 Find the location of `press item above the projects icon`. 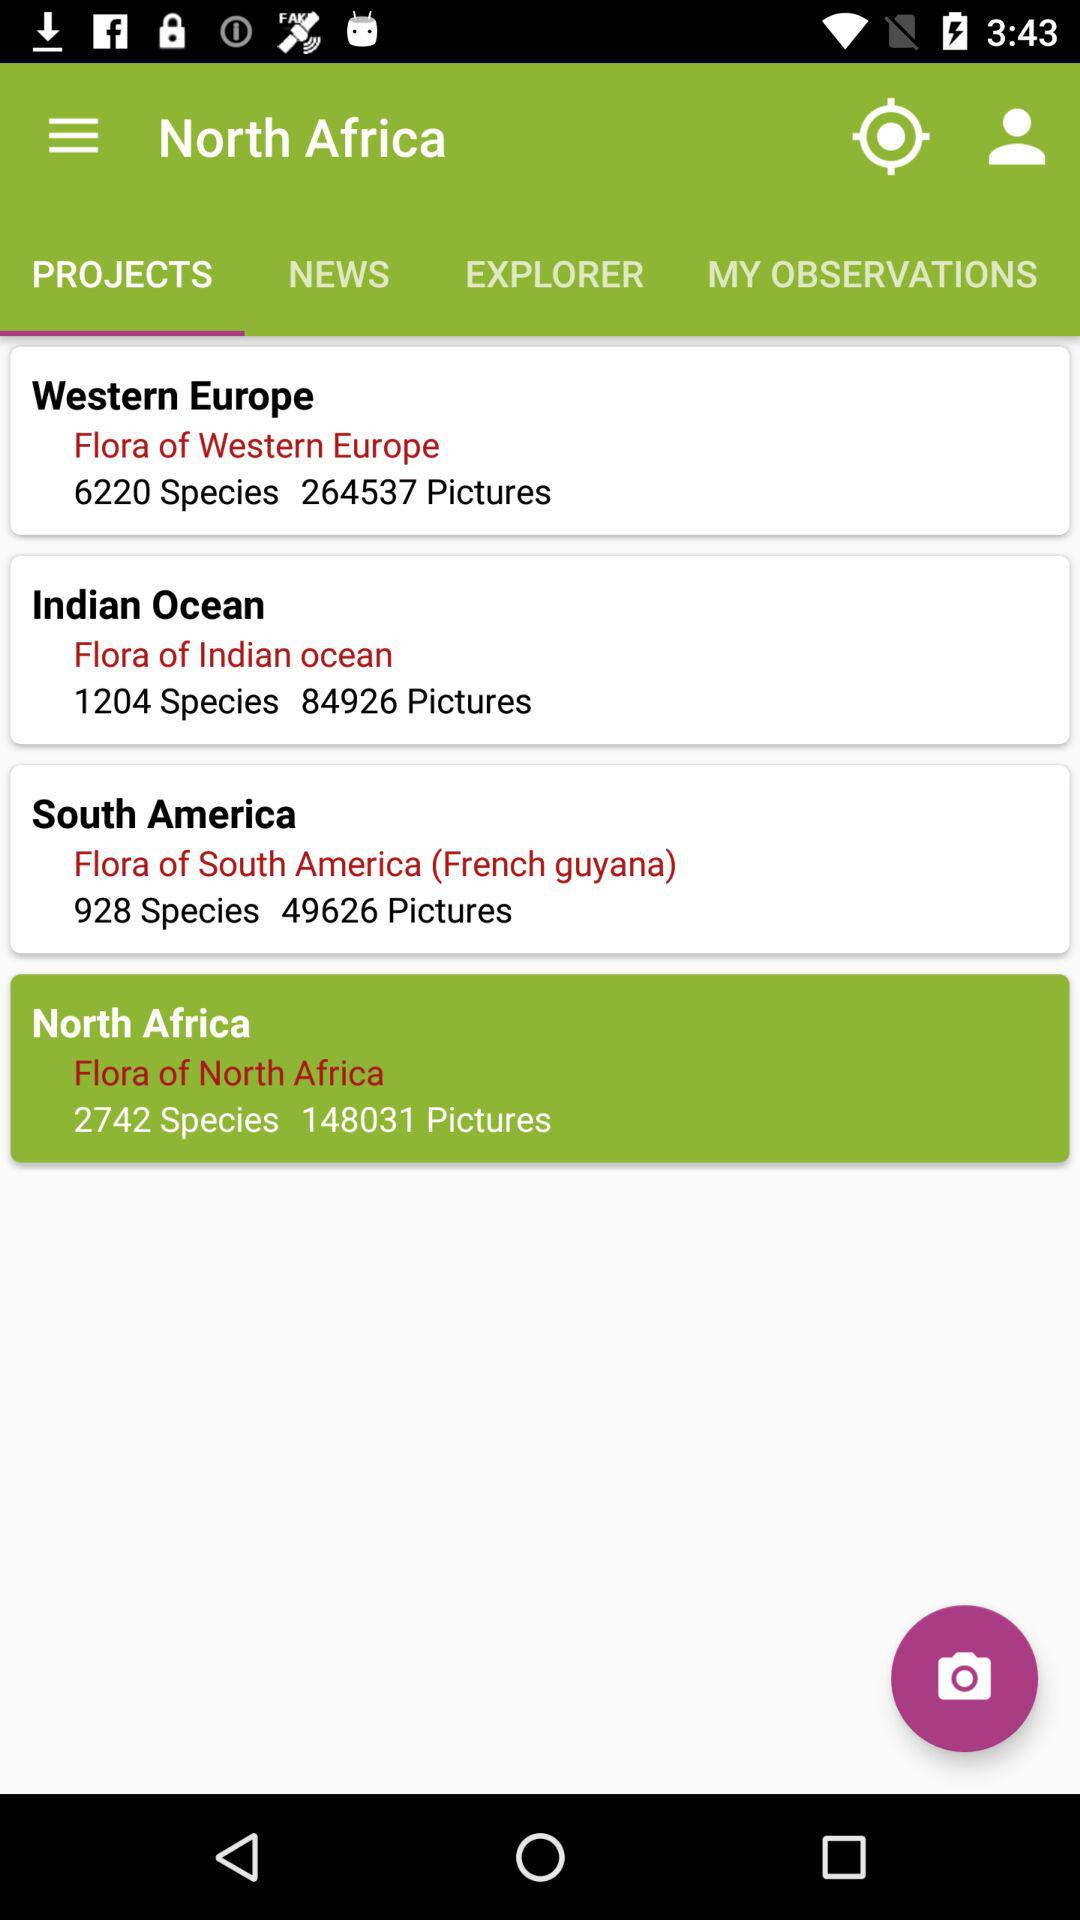

press item above the projects icon is located at coordinates (73, 136).